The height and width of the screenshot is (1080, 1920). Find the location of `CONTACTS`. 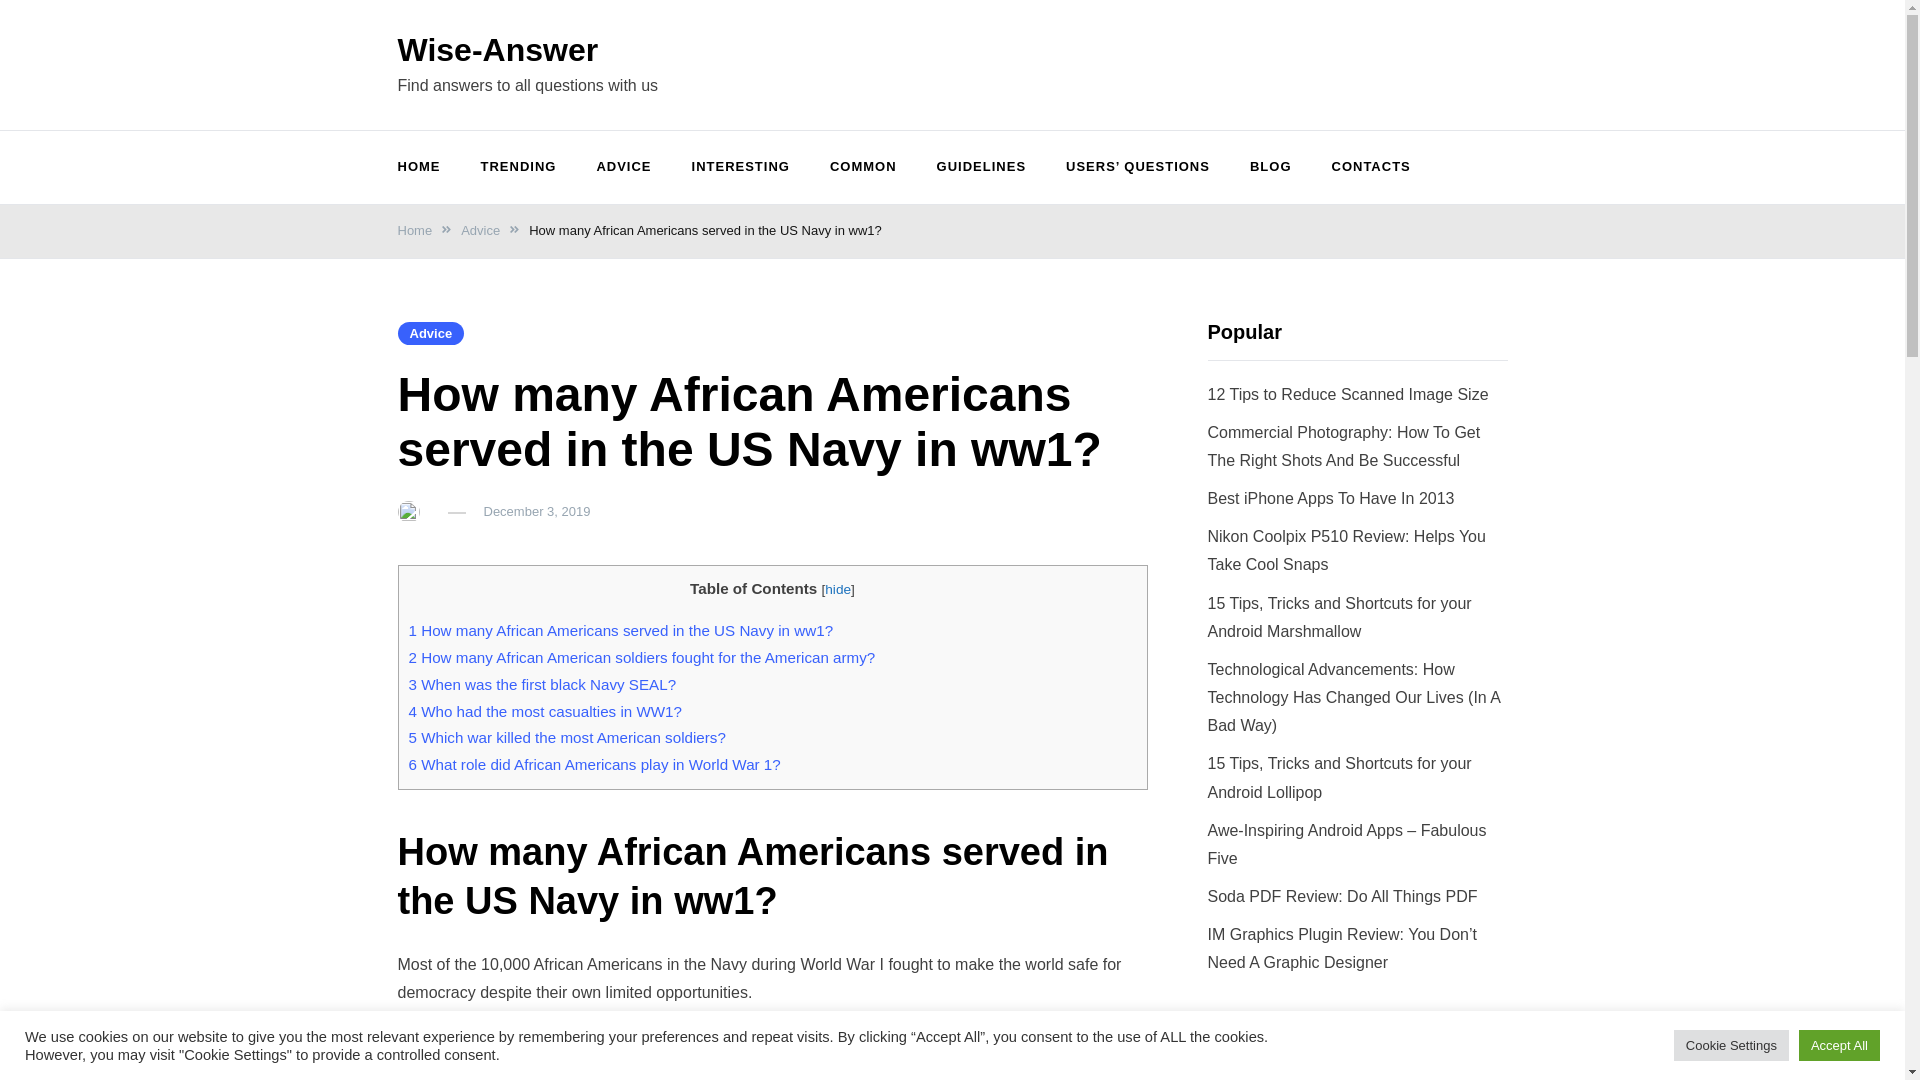

CONTACTS is located at coordinates (1370, 167).